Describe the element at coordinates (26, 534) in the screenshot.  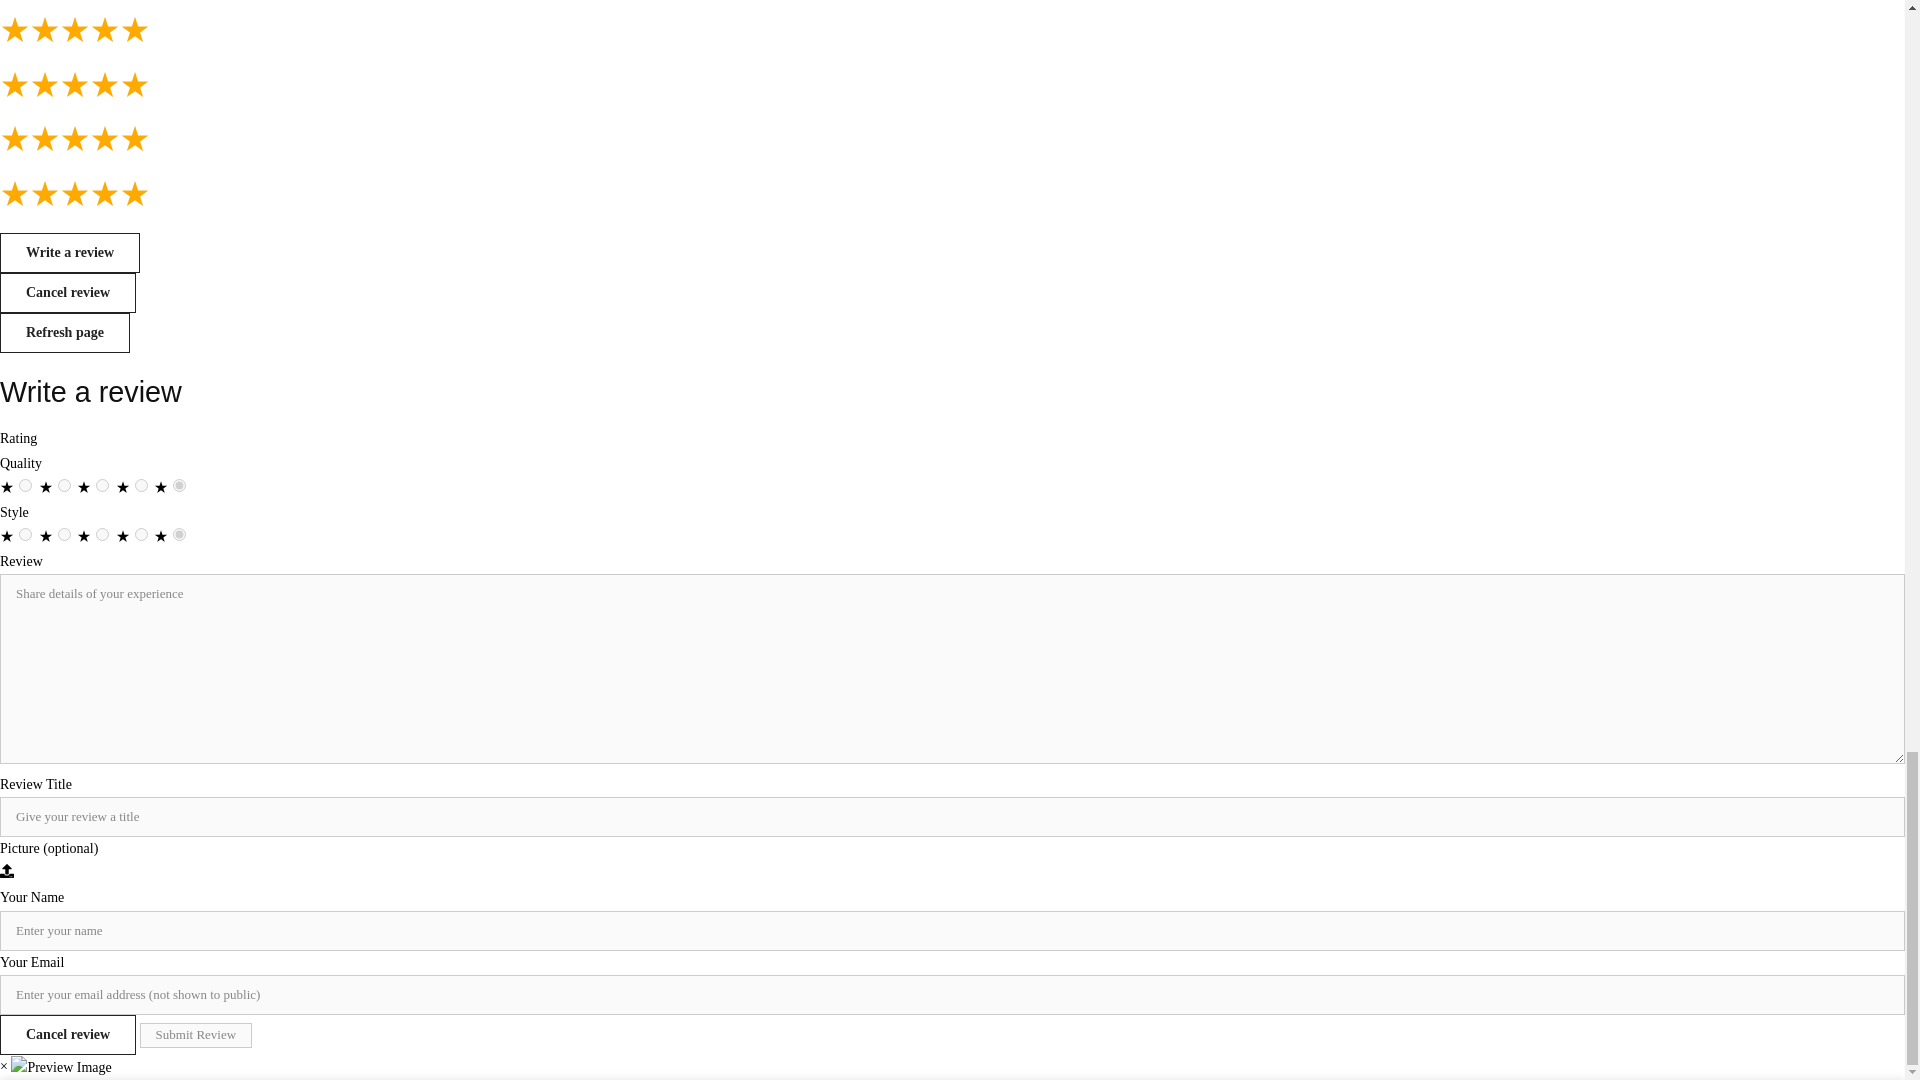
I see `1` at that location.